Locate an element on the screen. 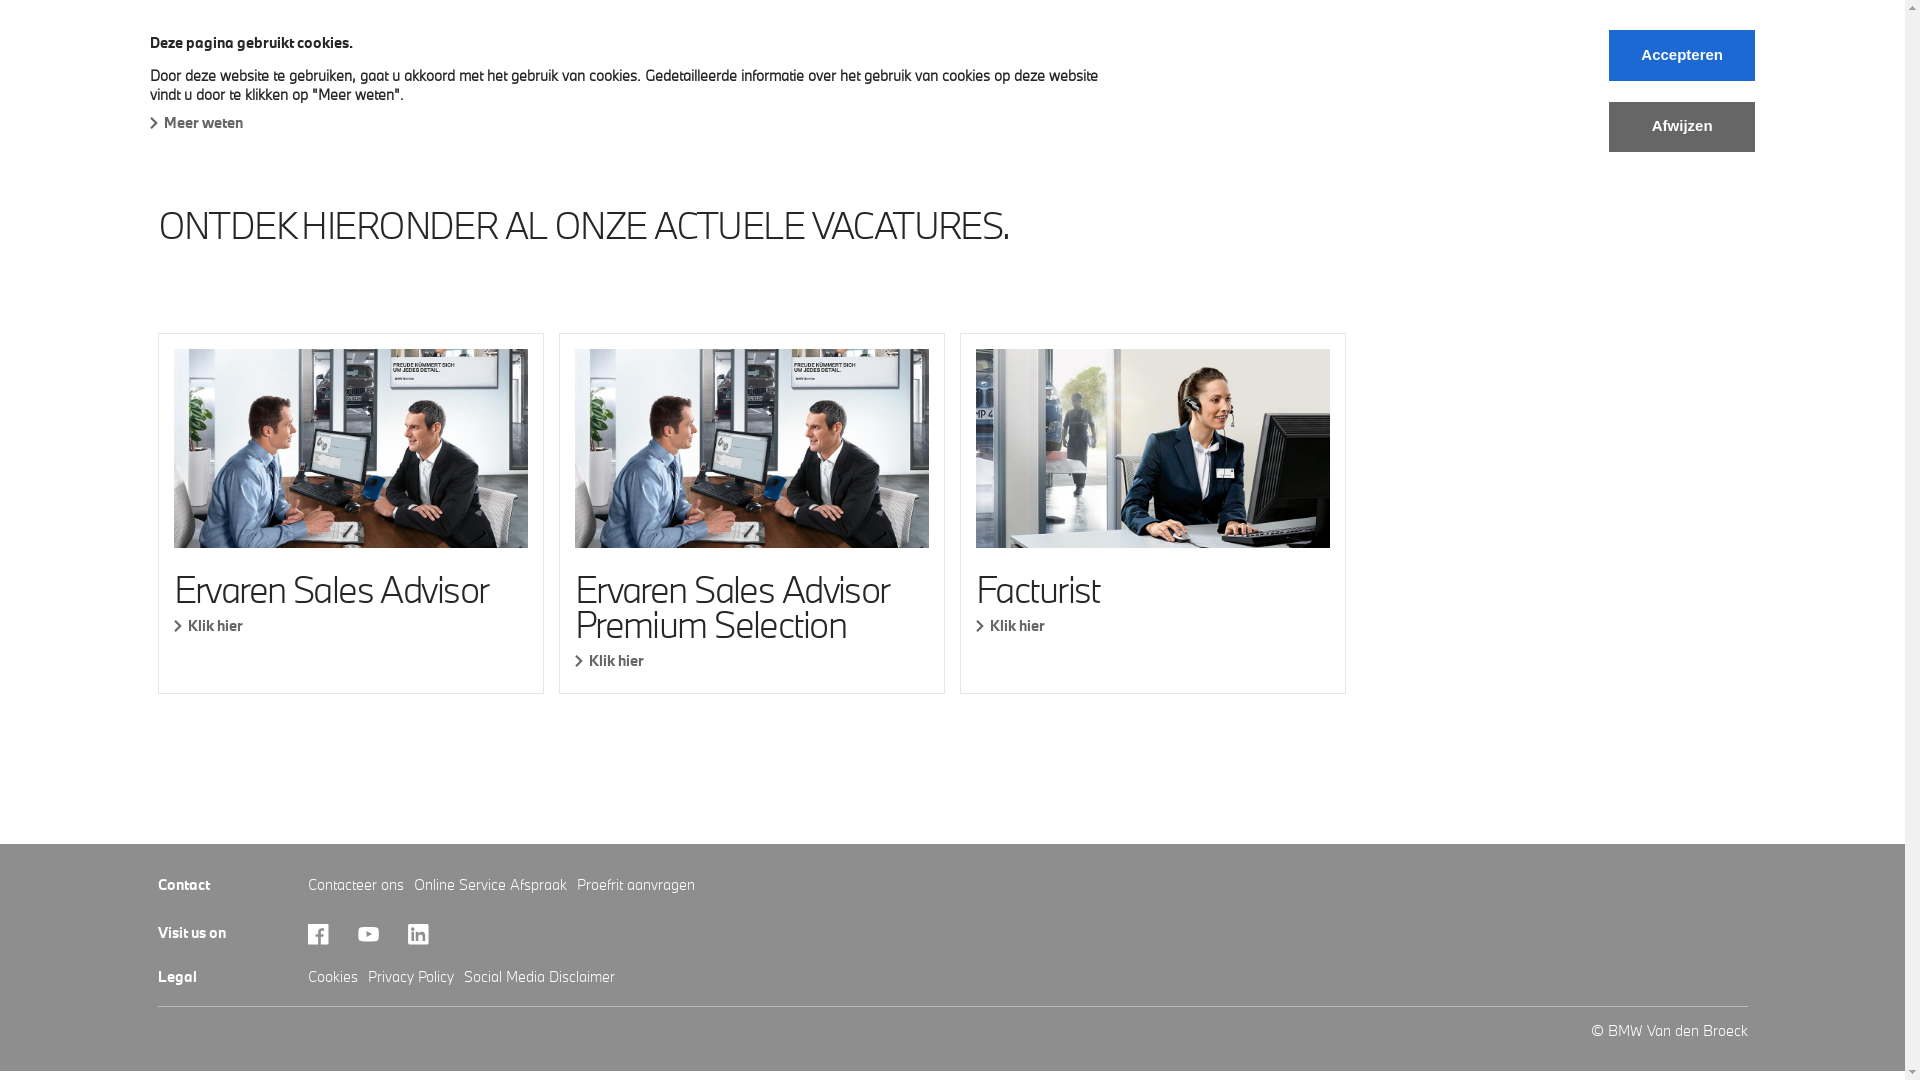 The width and height of the screenshot is (1920, 1080). Contact is located at coordinates (1030, 84).